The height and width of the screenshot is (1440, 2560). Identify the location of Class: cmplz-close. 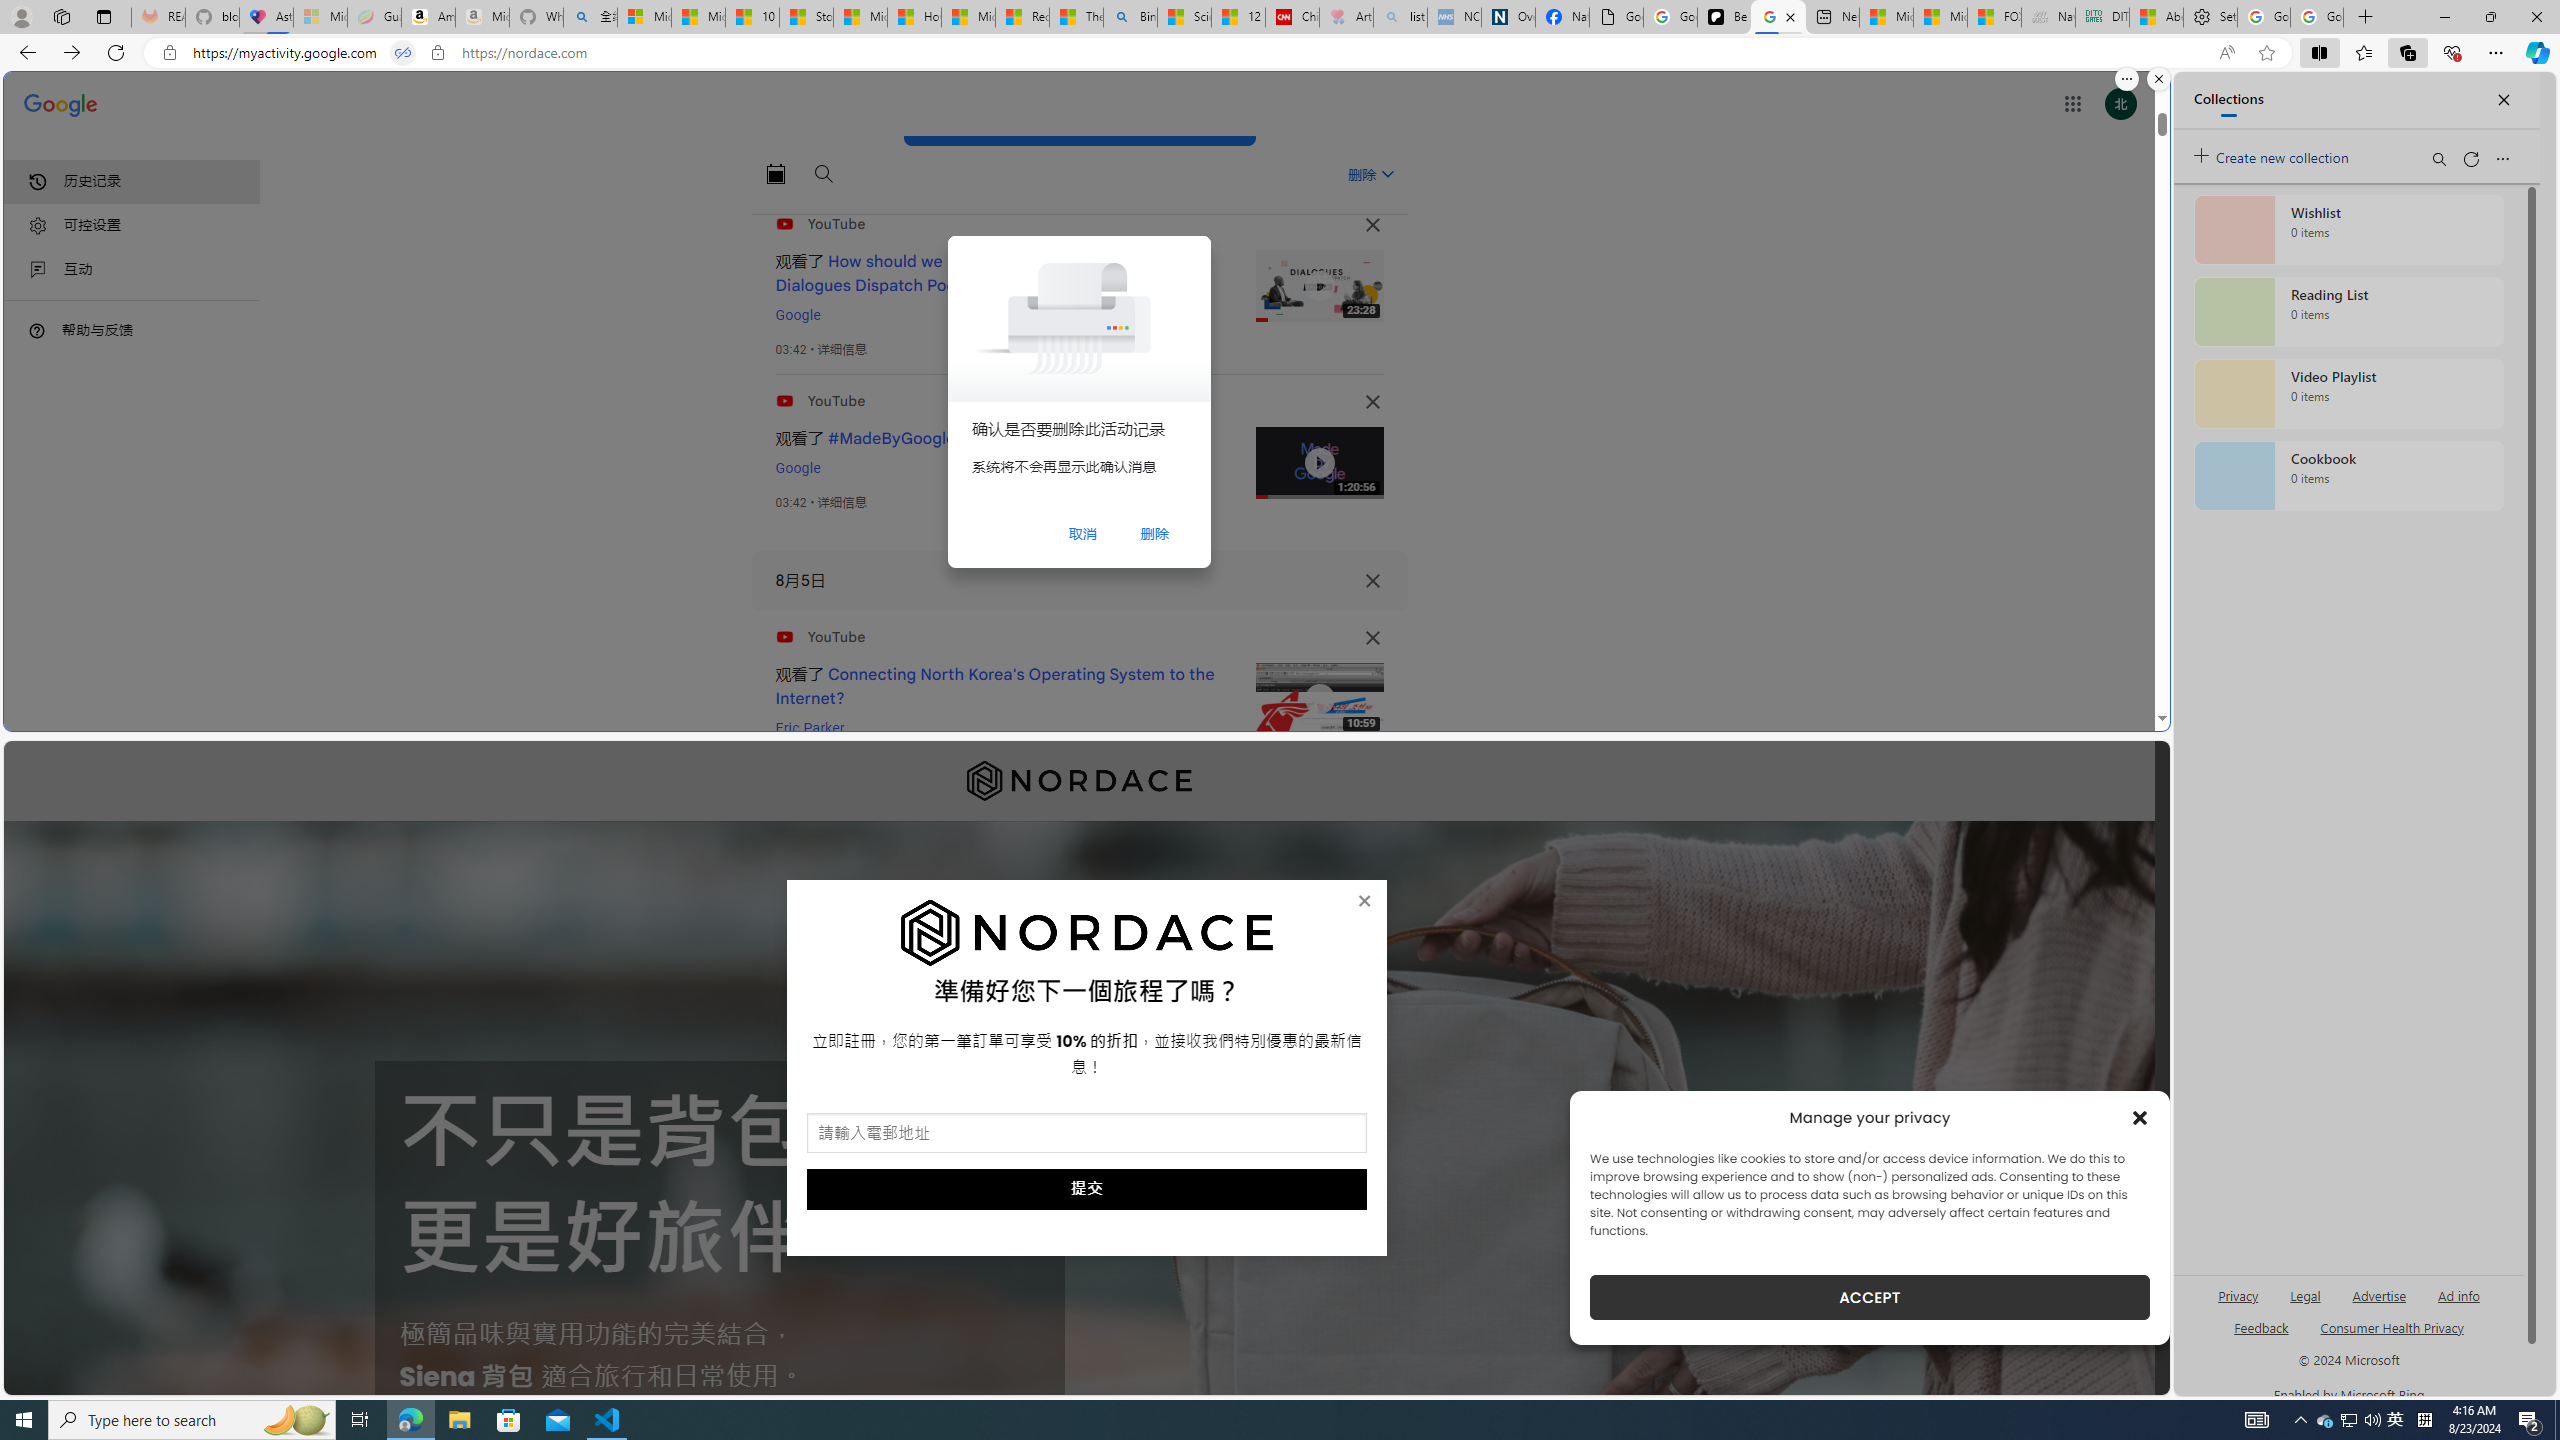
(2140, 1117).